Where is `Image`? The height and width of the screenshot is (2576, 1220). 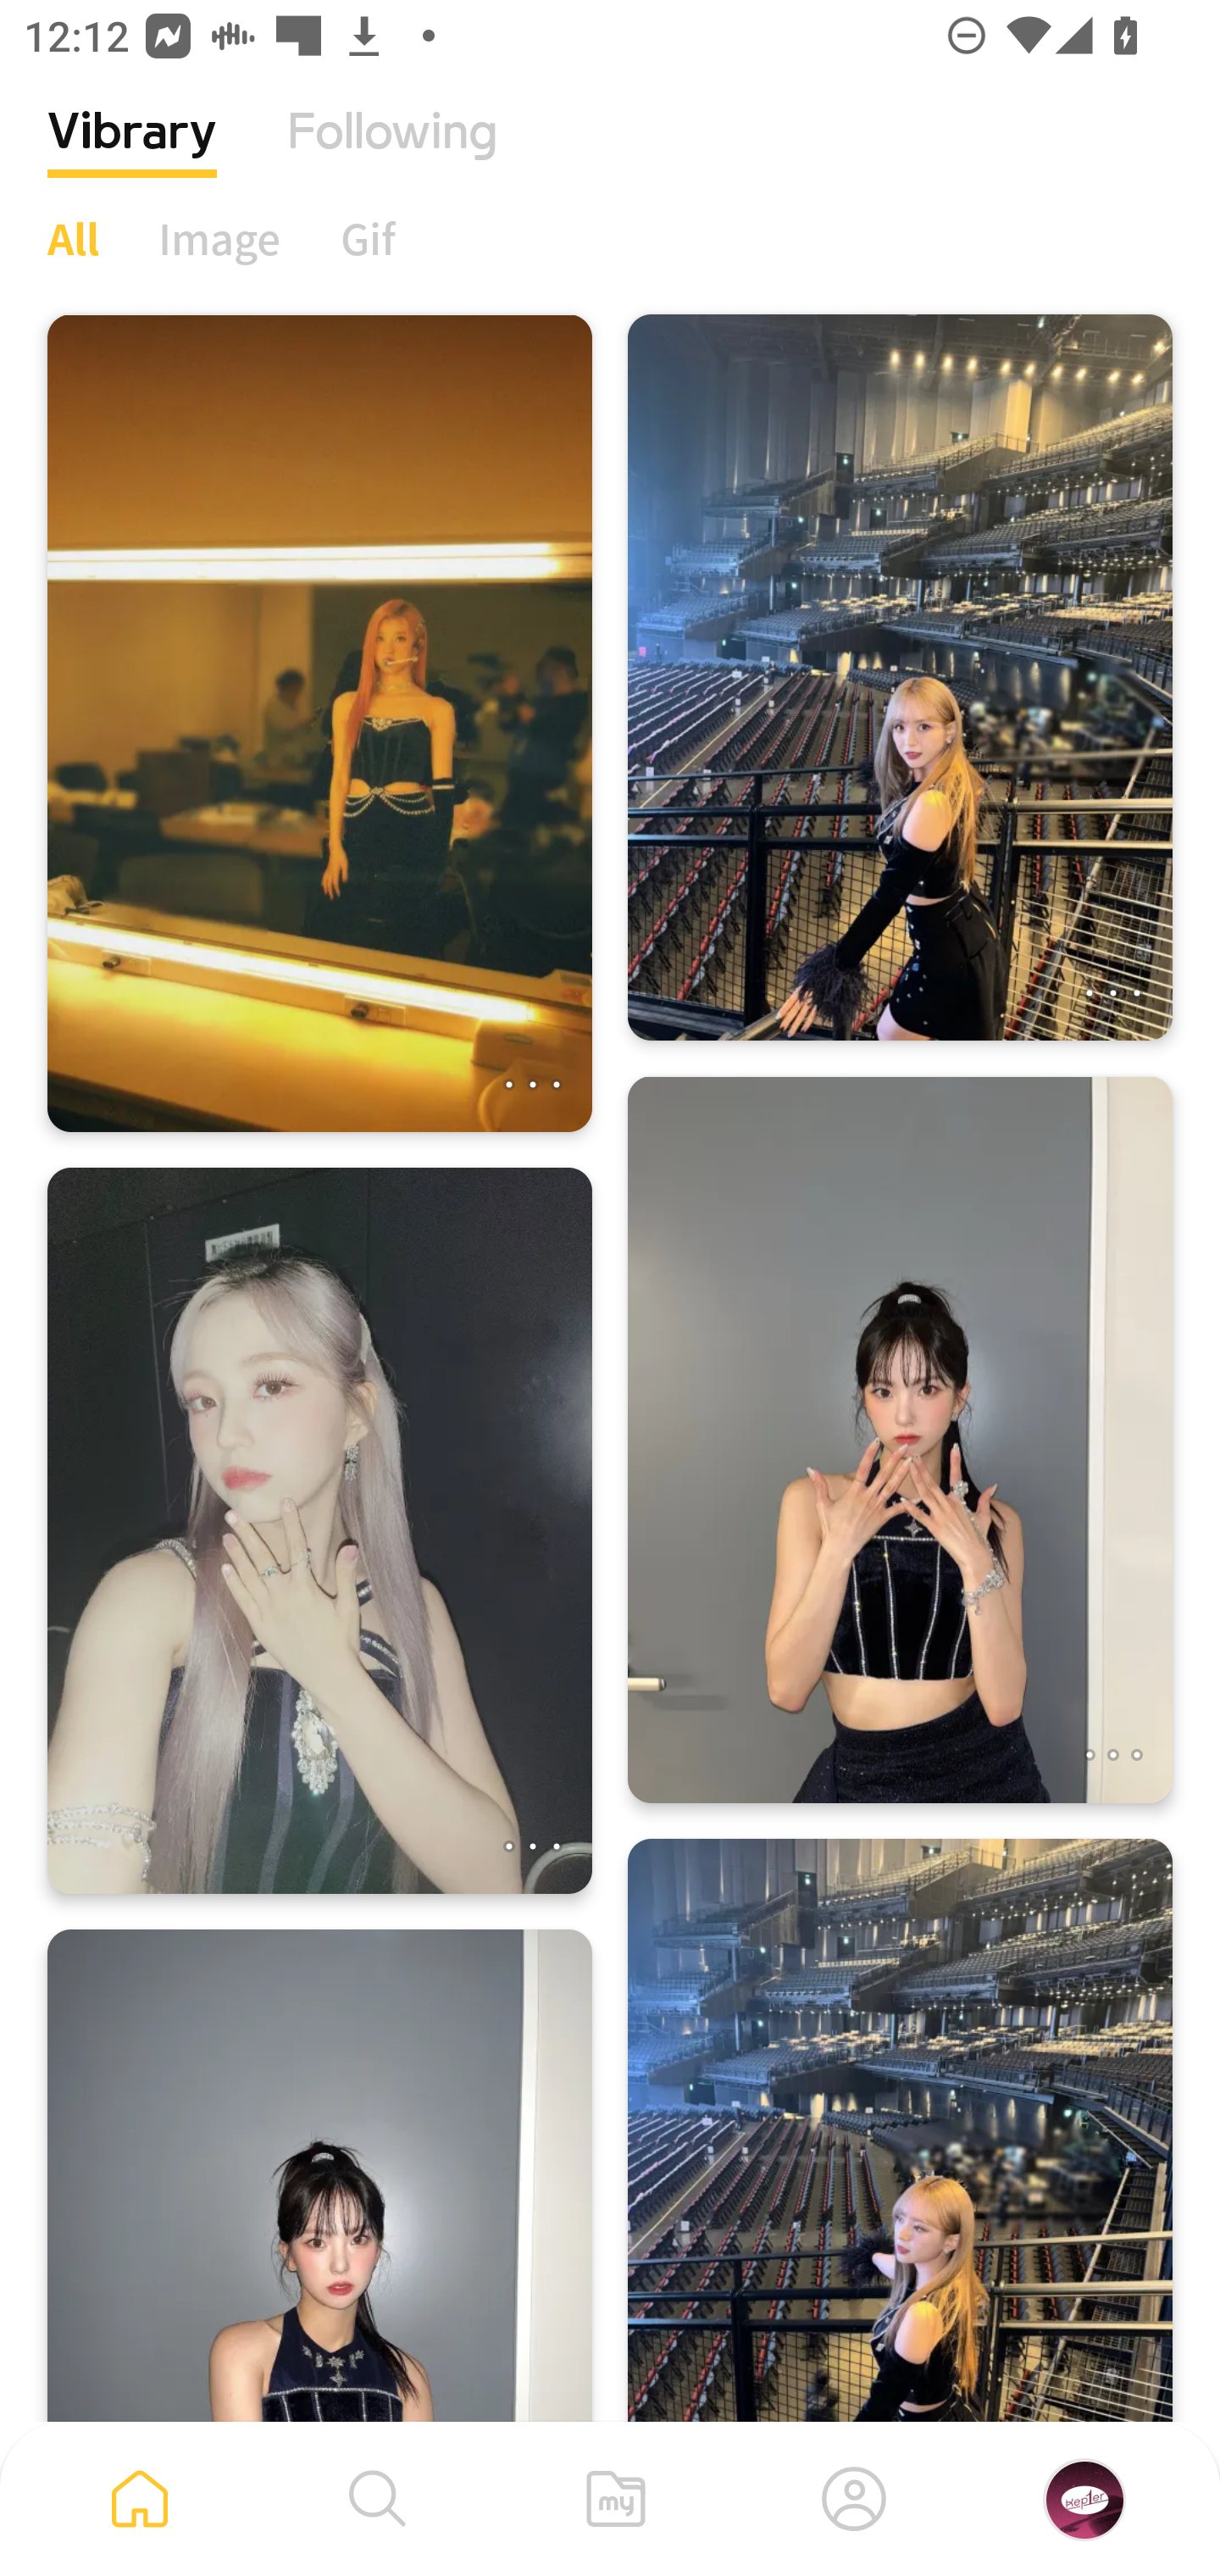
Image is located at coordinates (220, 238).